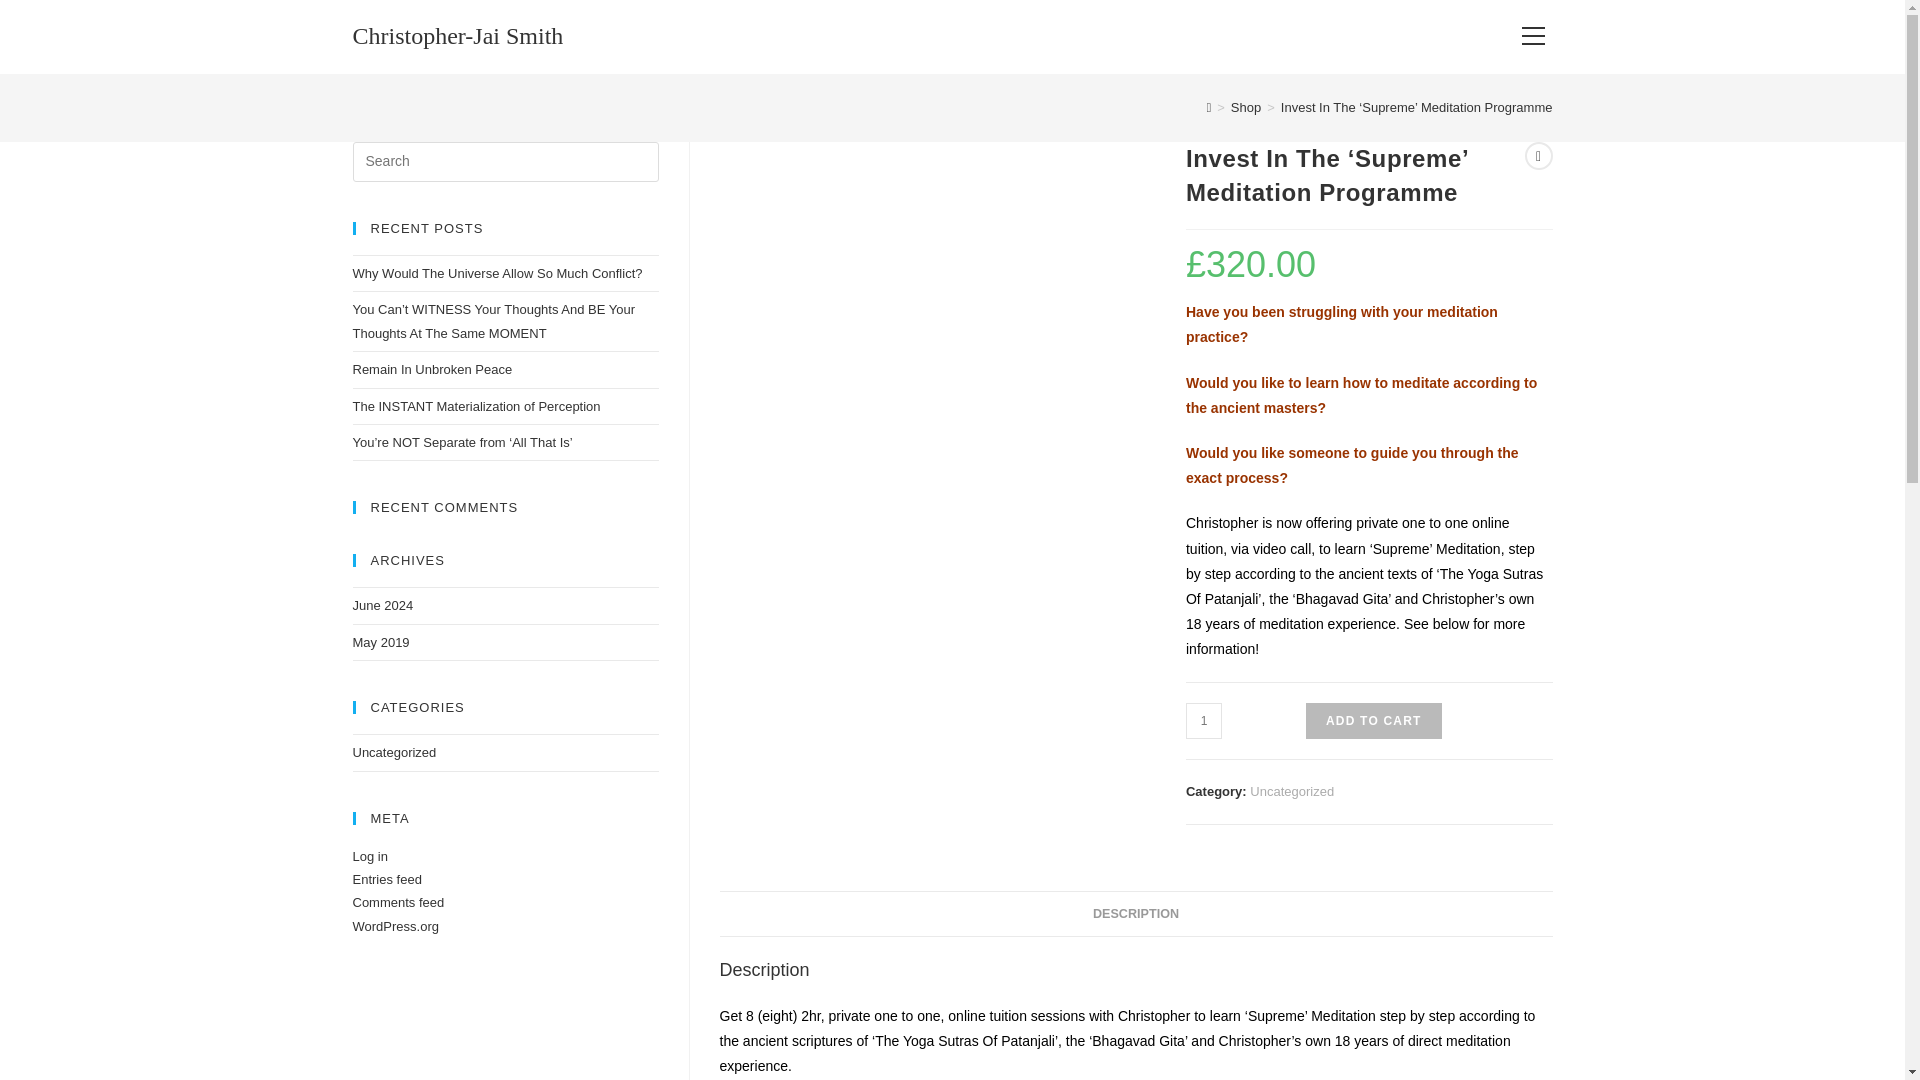  What do you see at coordinates (1373, 720) in the screenshot?
I see `ADD TO CART` at bounding box center [1373, 720].